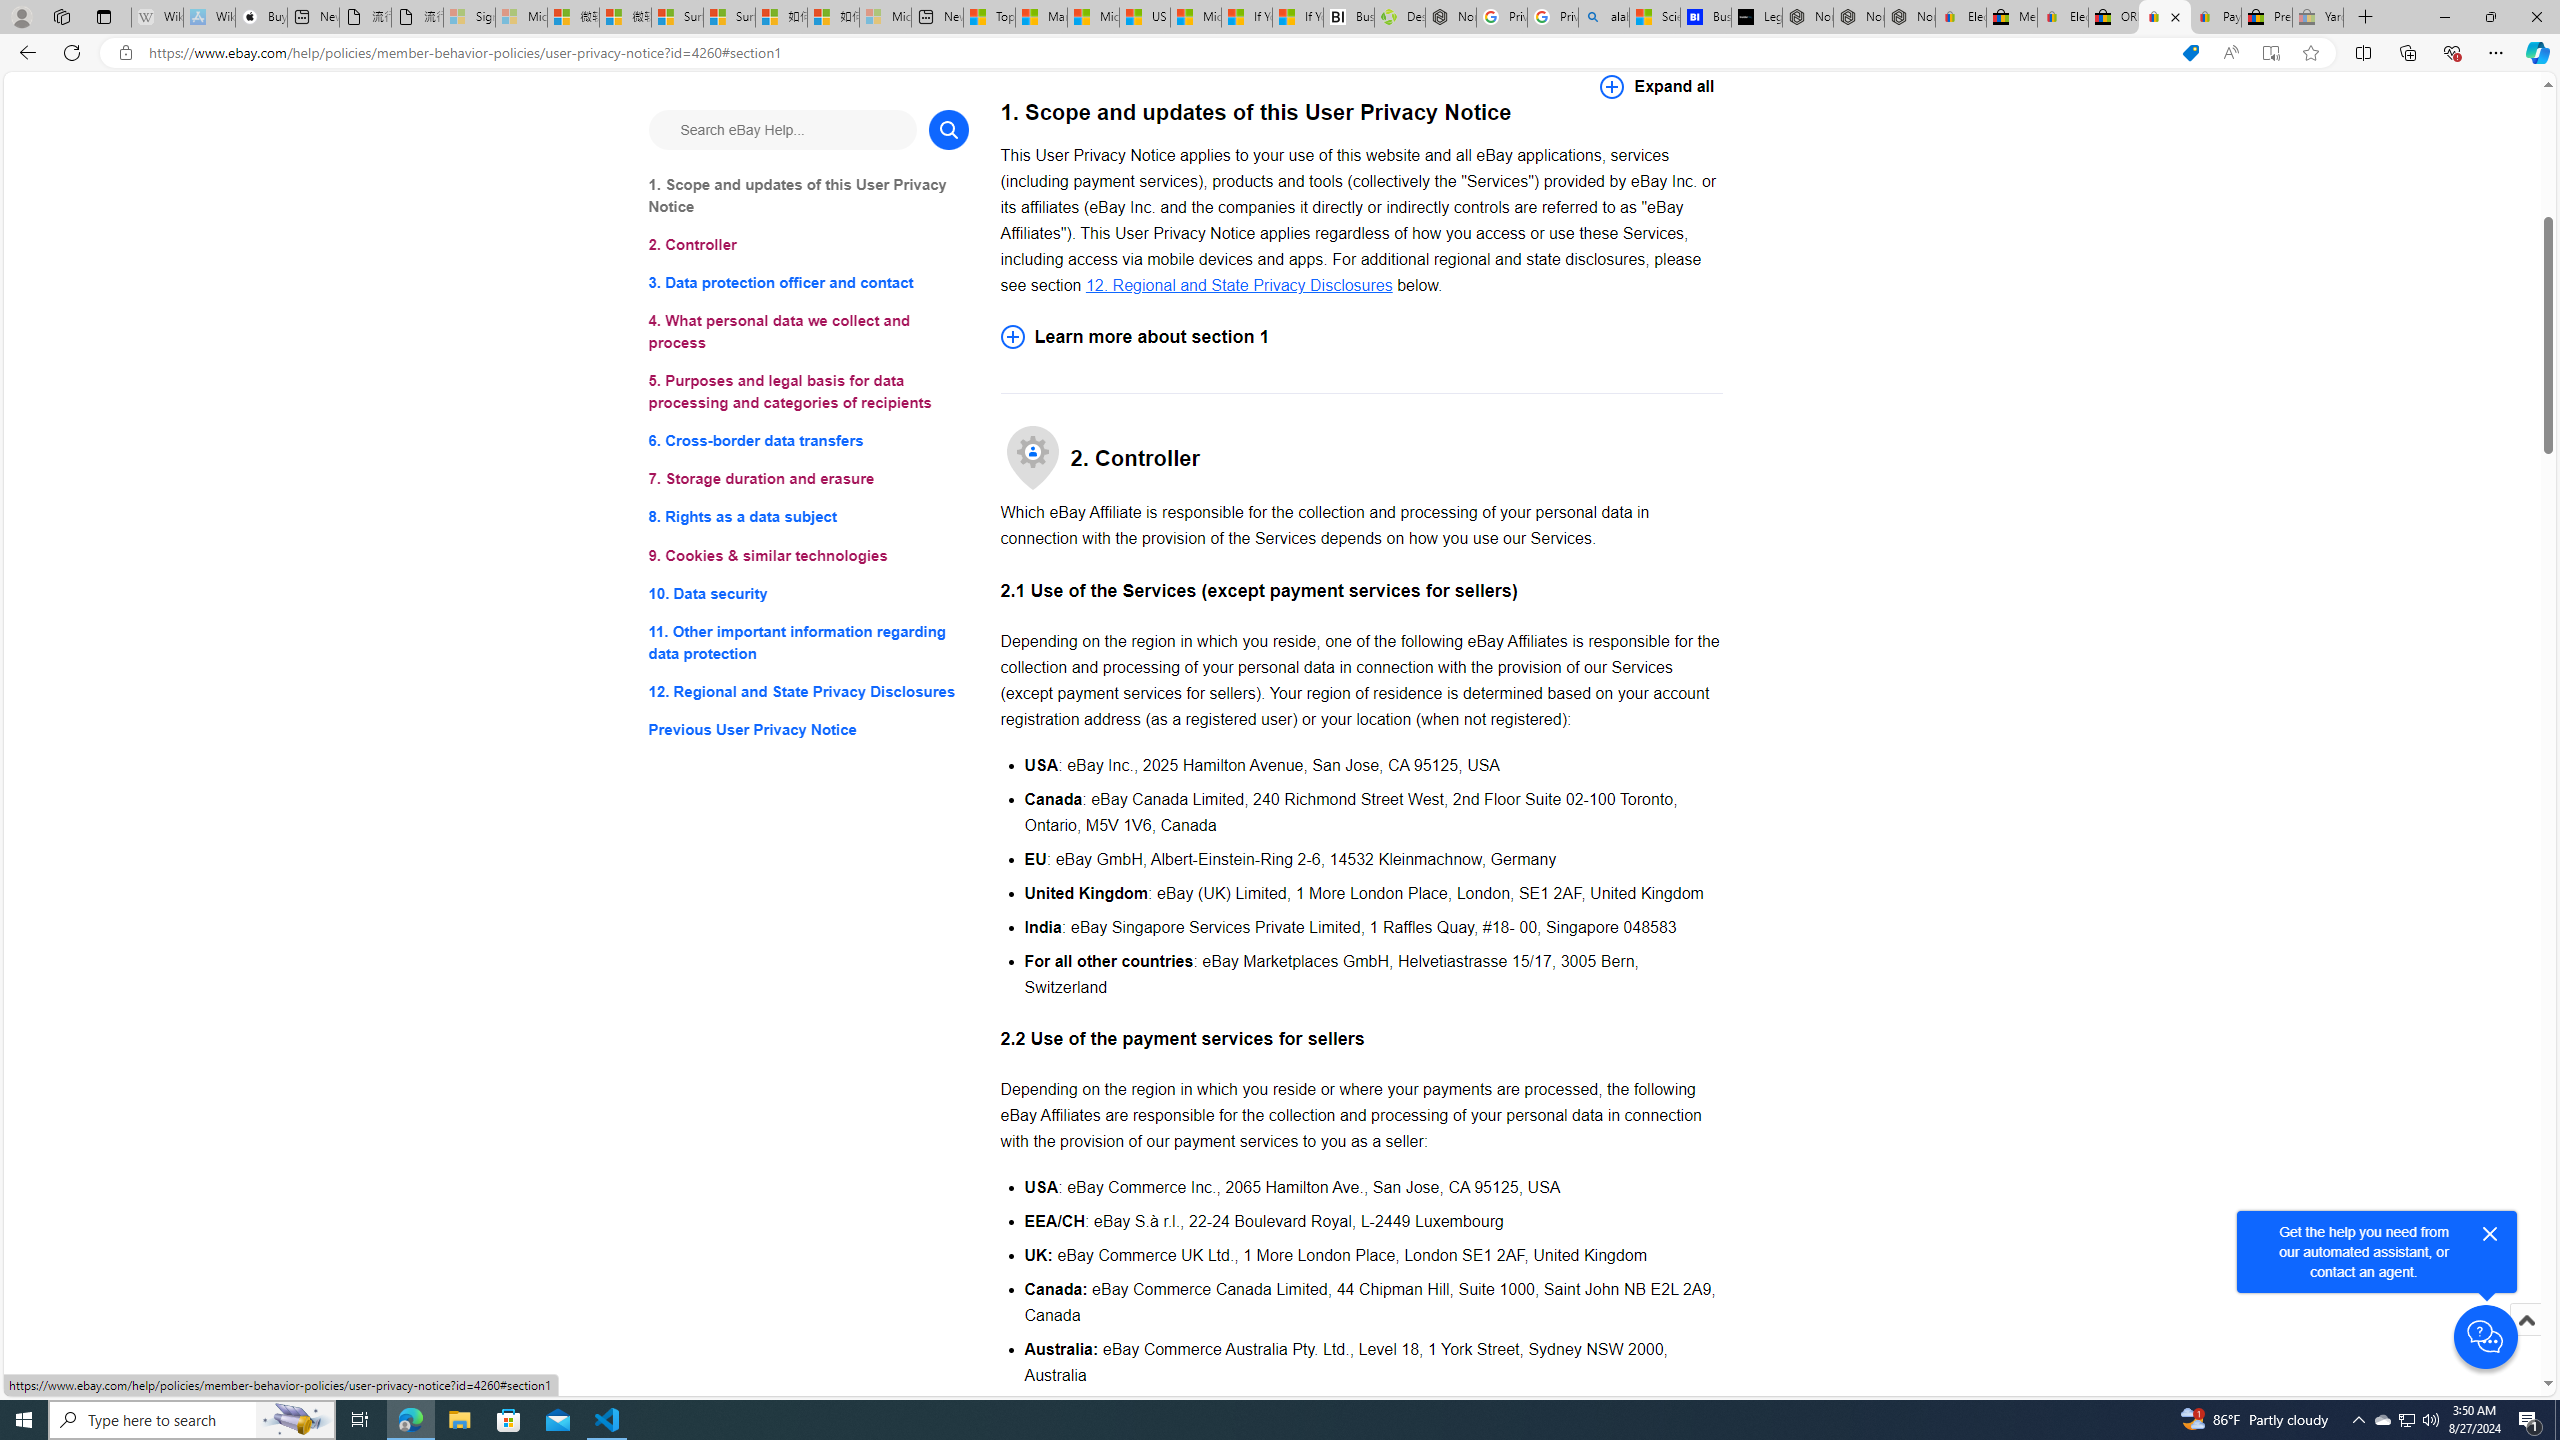  What do you see at coordinates (157, 17) in the screenshot?
I see `Wikipedia - Sleeping` at bounding box center [157, 17].